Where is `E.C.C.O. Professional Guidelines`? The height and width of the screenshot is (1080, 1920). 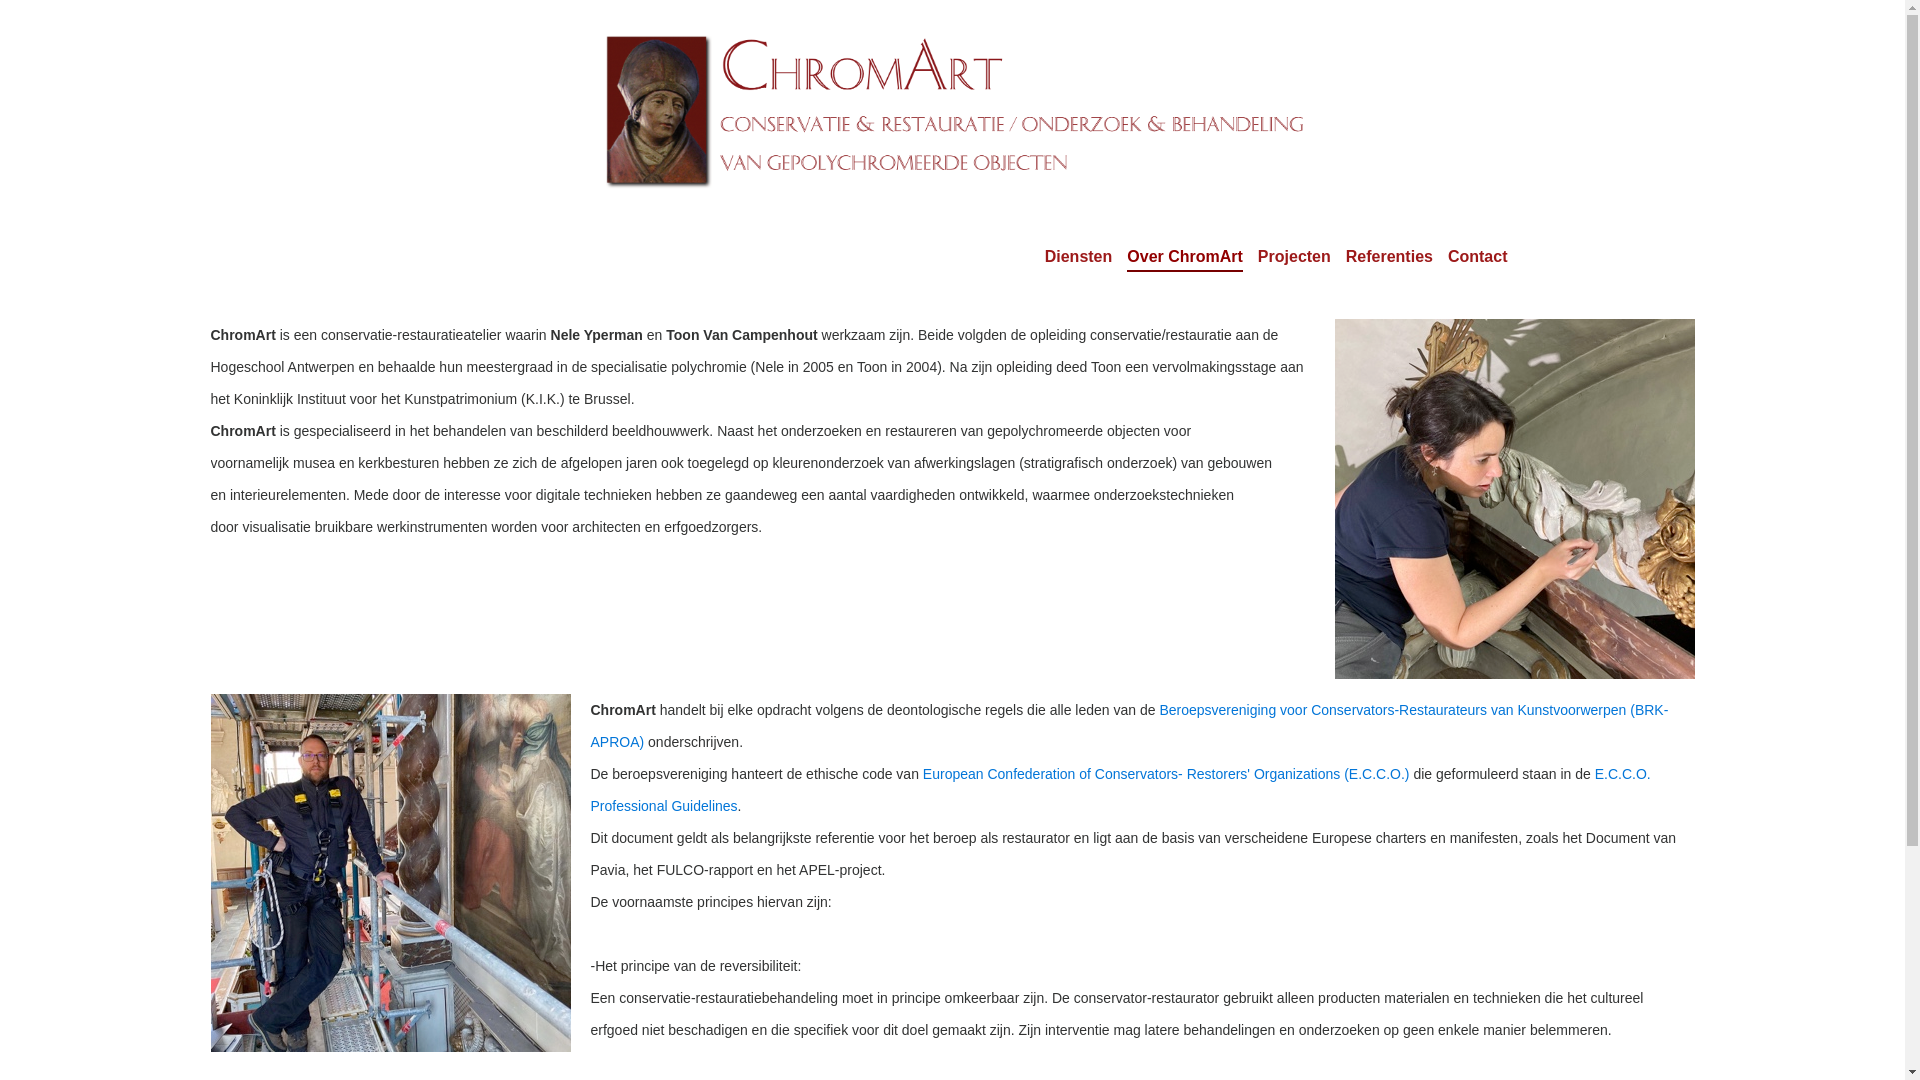 E.C.C.O. Professional Guidelines is located at coordinates (1120, 790).